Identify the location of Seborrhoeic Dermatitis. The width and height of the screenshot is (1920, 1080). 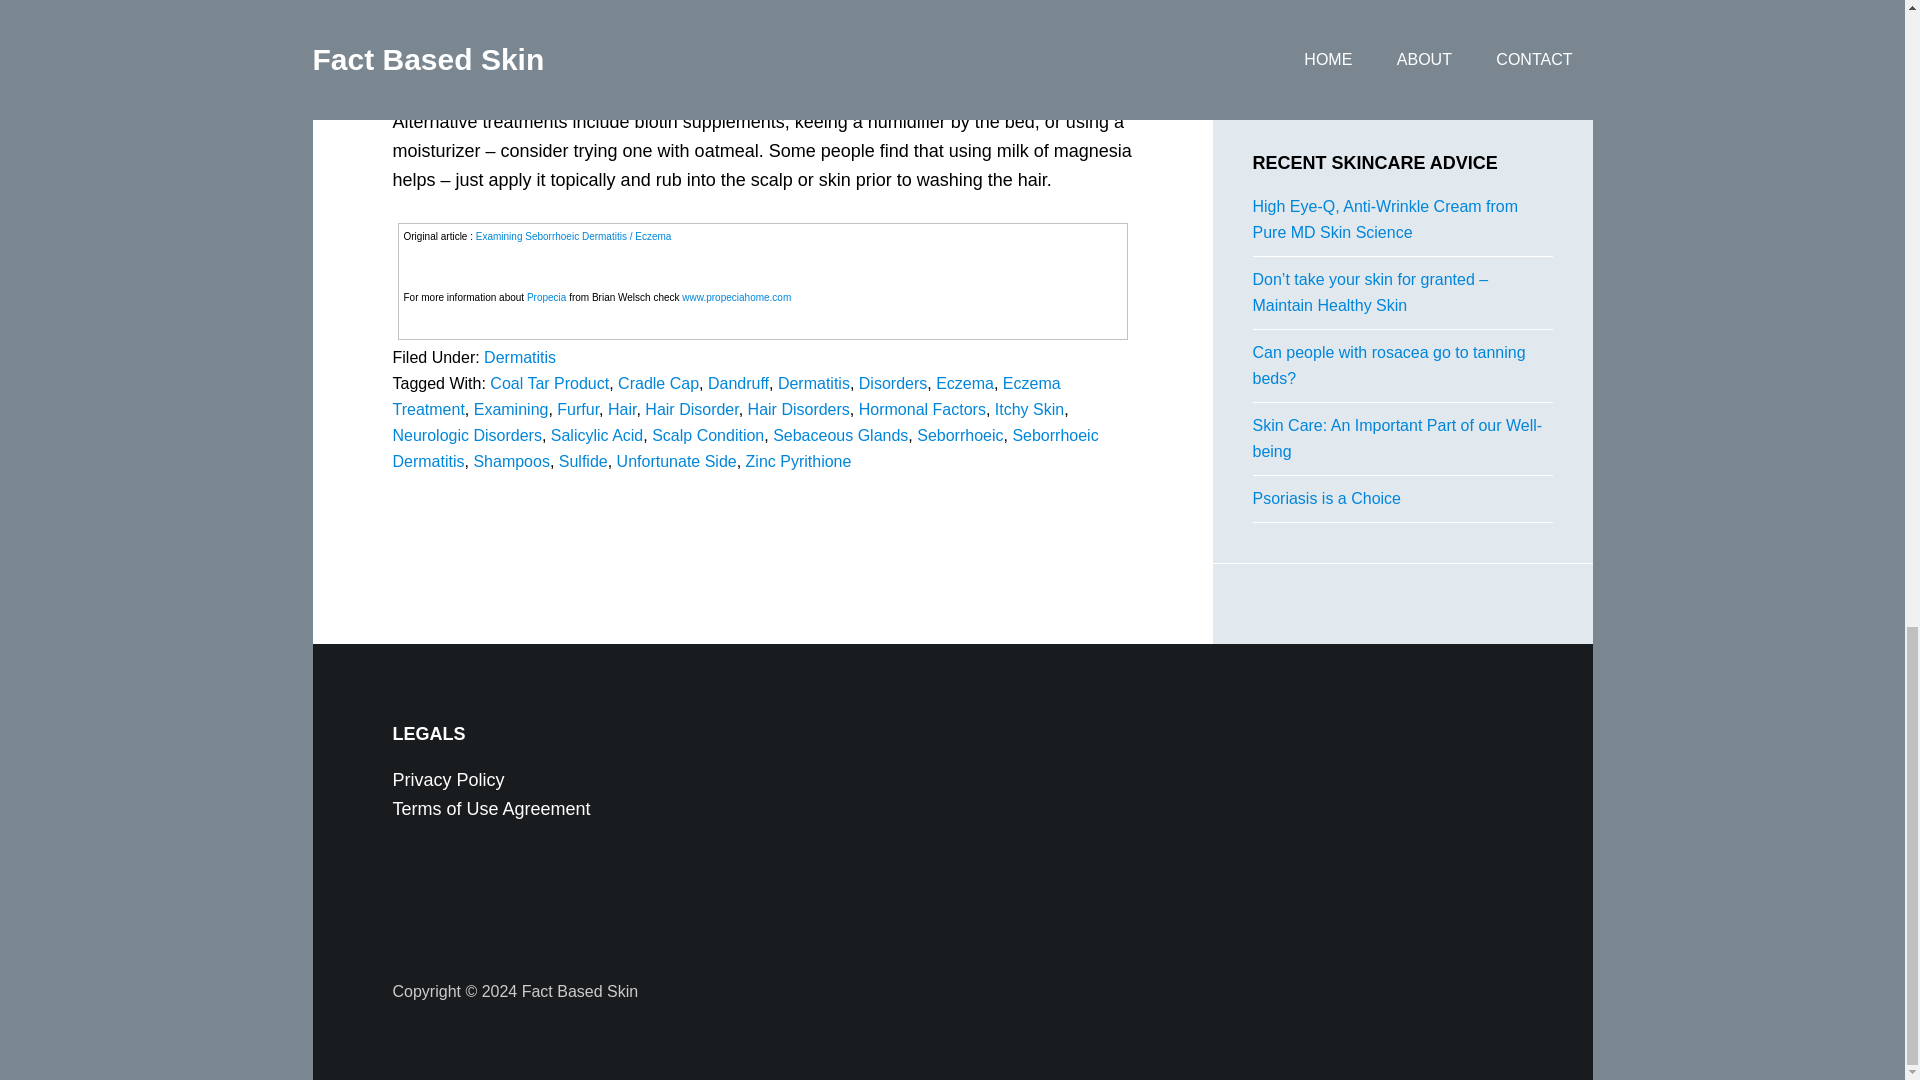
(744, 448).